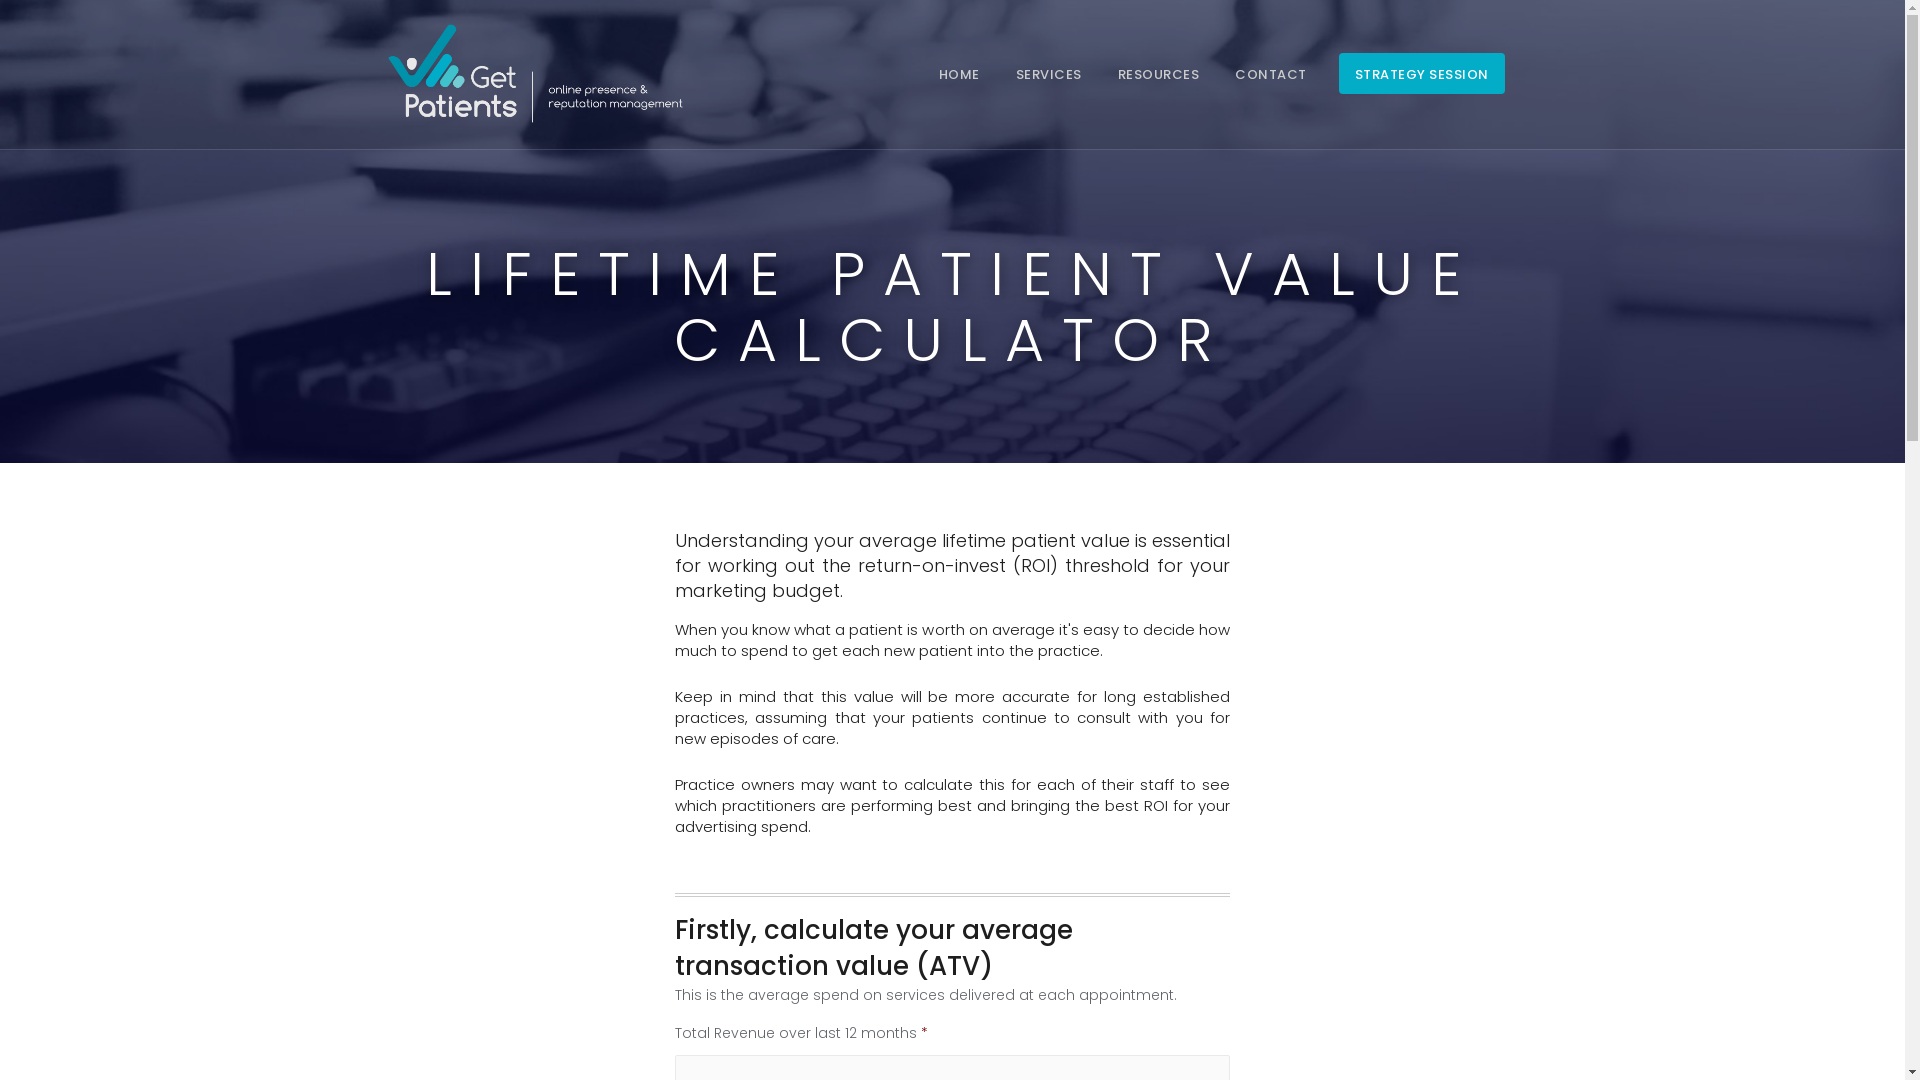 This screenshot has height=1080, width=1920. Describe the element at coordinates (1271, 74) in the screenshot. I see `CONTACT` at that location.